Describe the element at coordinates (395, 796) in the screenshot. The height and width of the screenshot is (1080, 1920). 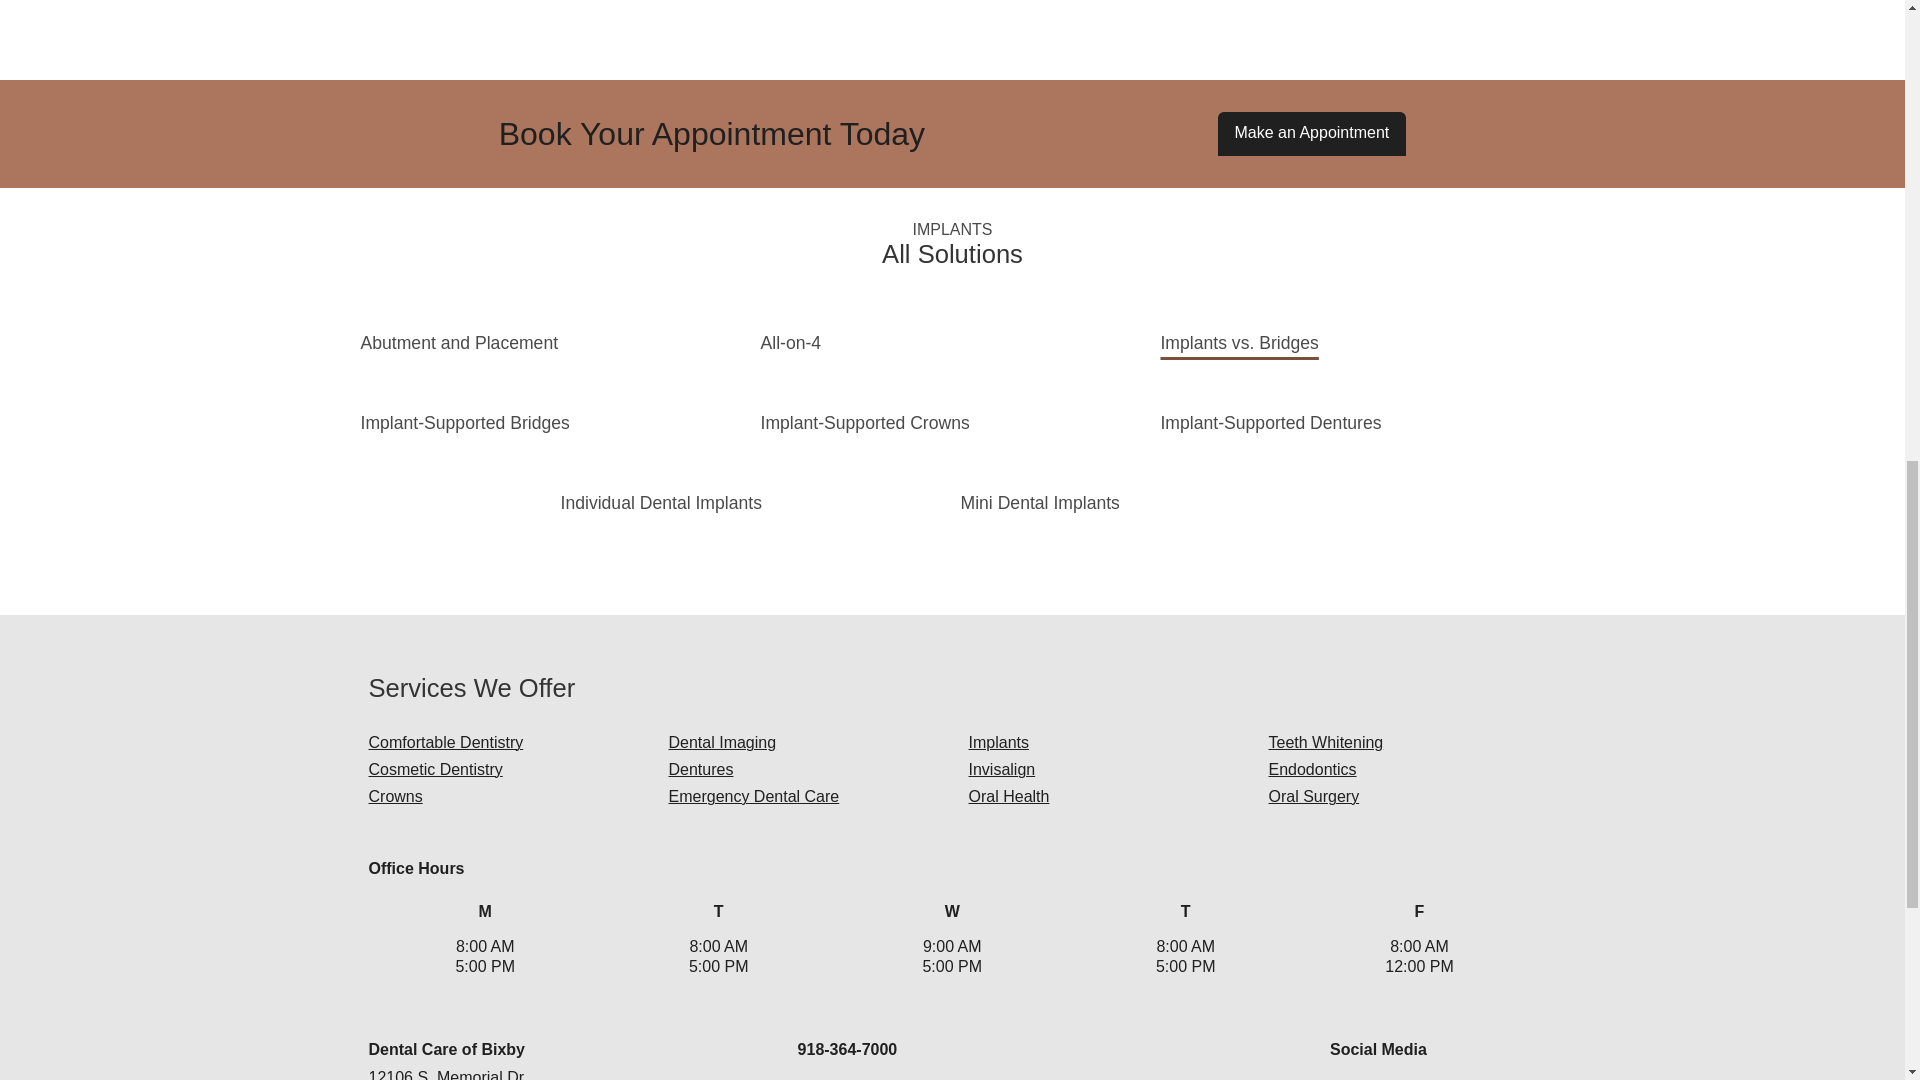
I see `Crowns` at that location.